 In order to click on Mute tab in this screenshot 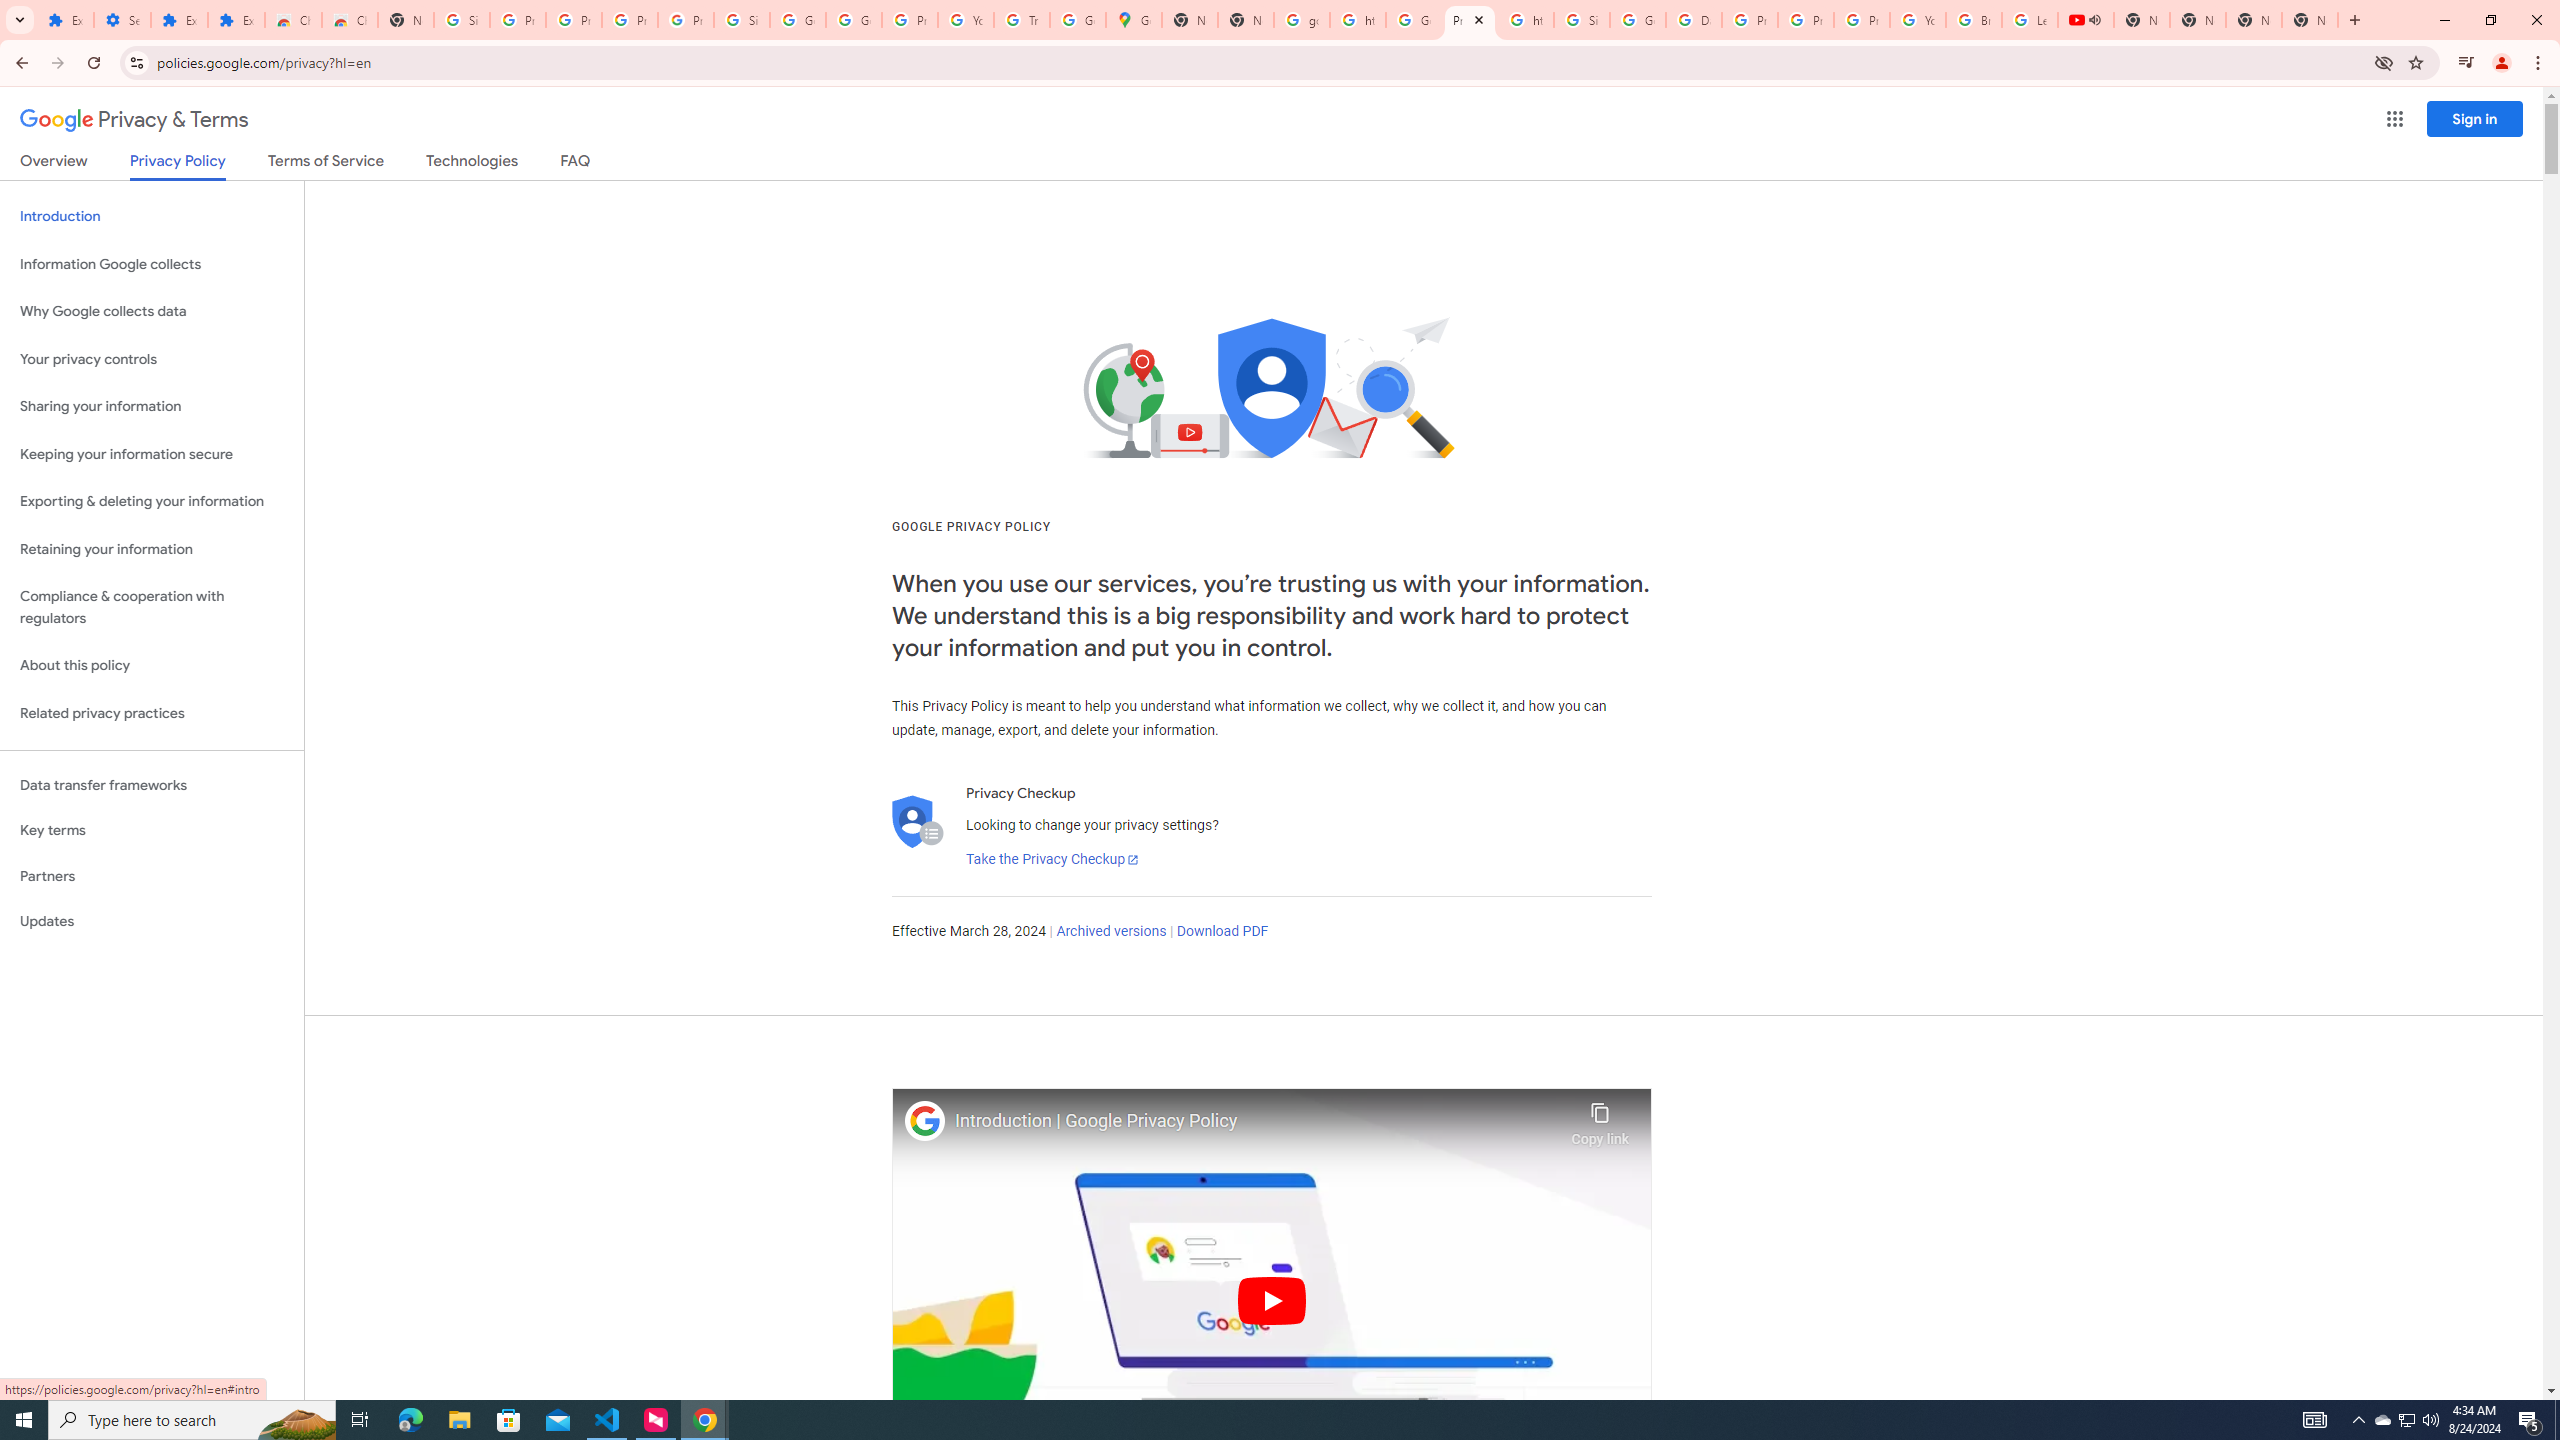, I will do `click(2094, 19)`.